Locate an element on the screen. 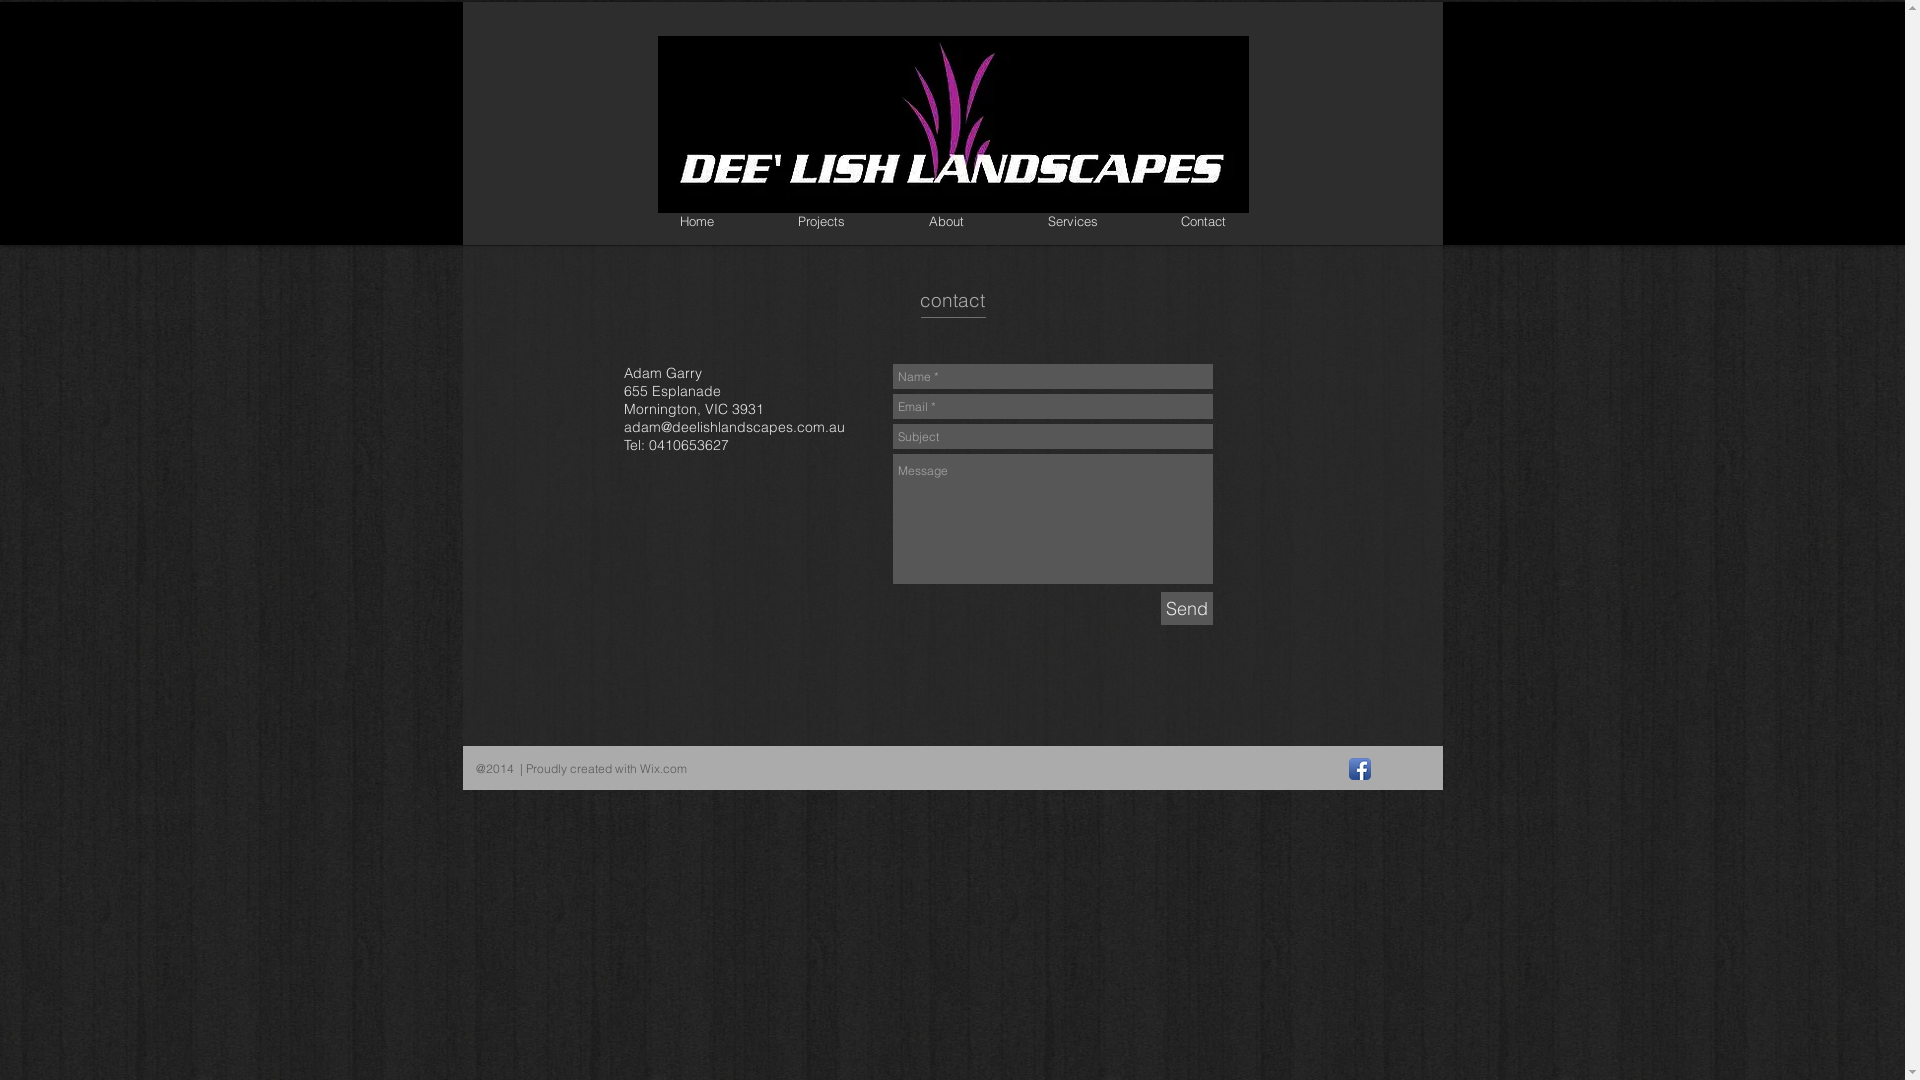  Home is located at coordinates (697, 222).